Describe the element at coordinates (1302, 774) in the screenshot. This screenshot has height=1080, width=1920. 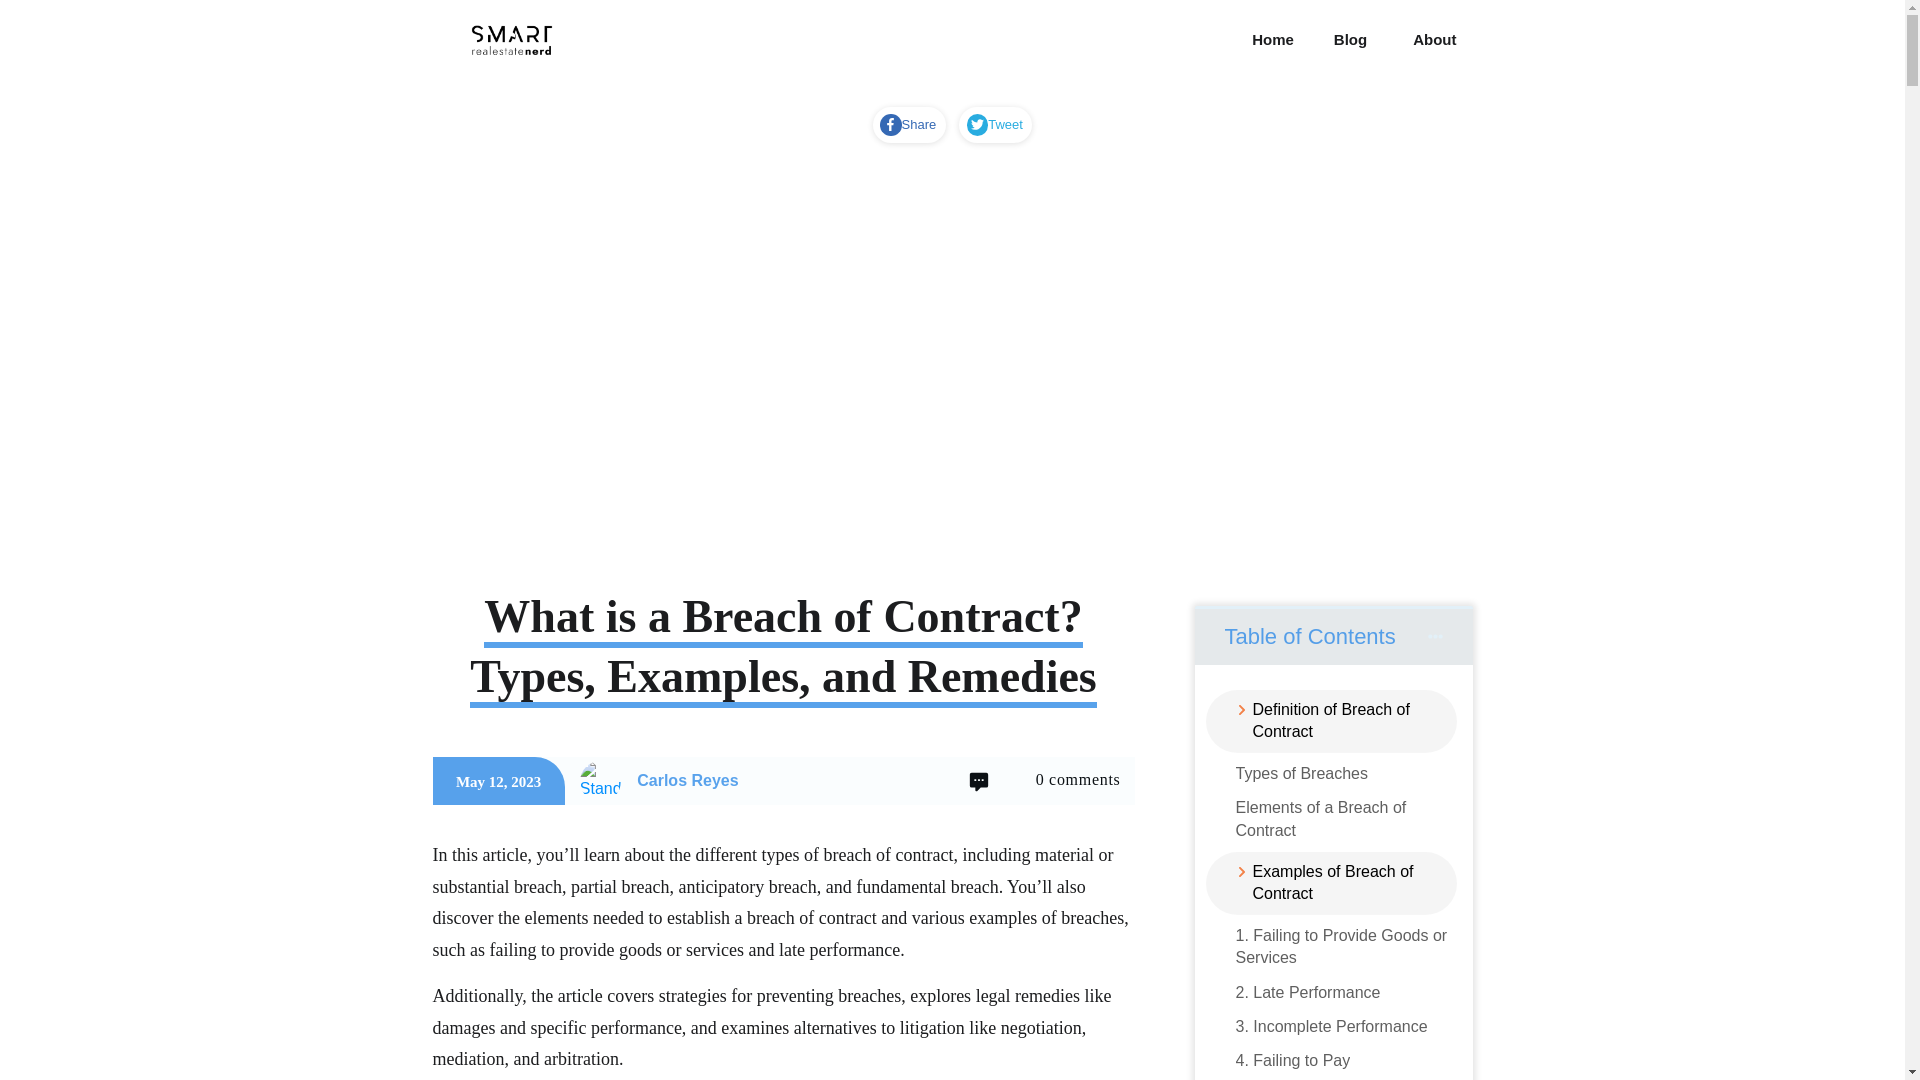
I see `Types of Breaches` at that location.